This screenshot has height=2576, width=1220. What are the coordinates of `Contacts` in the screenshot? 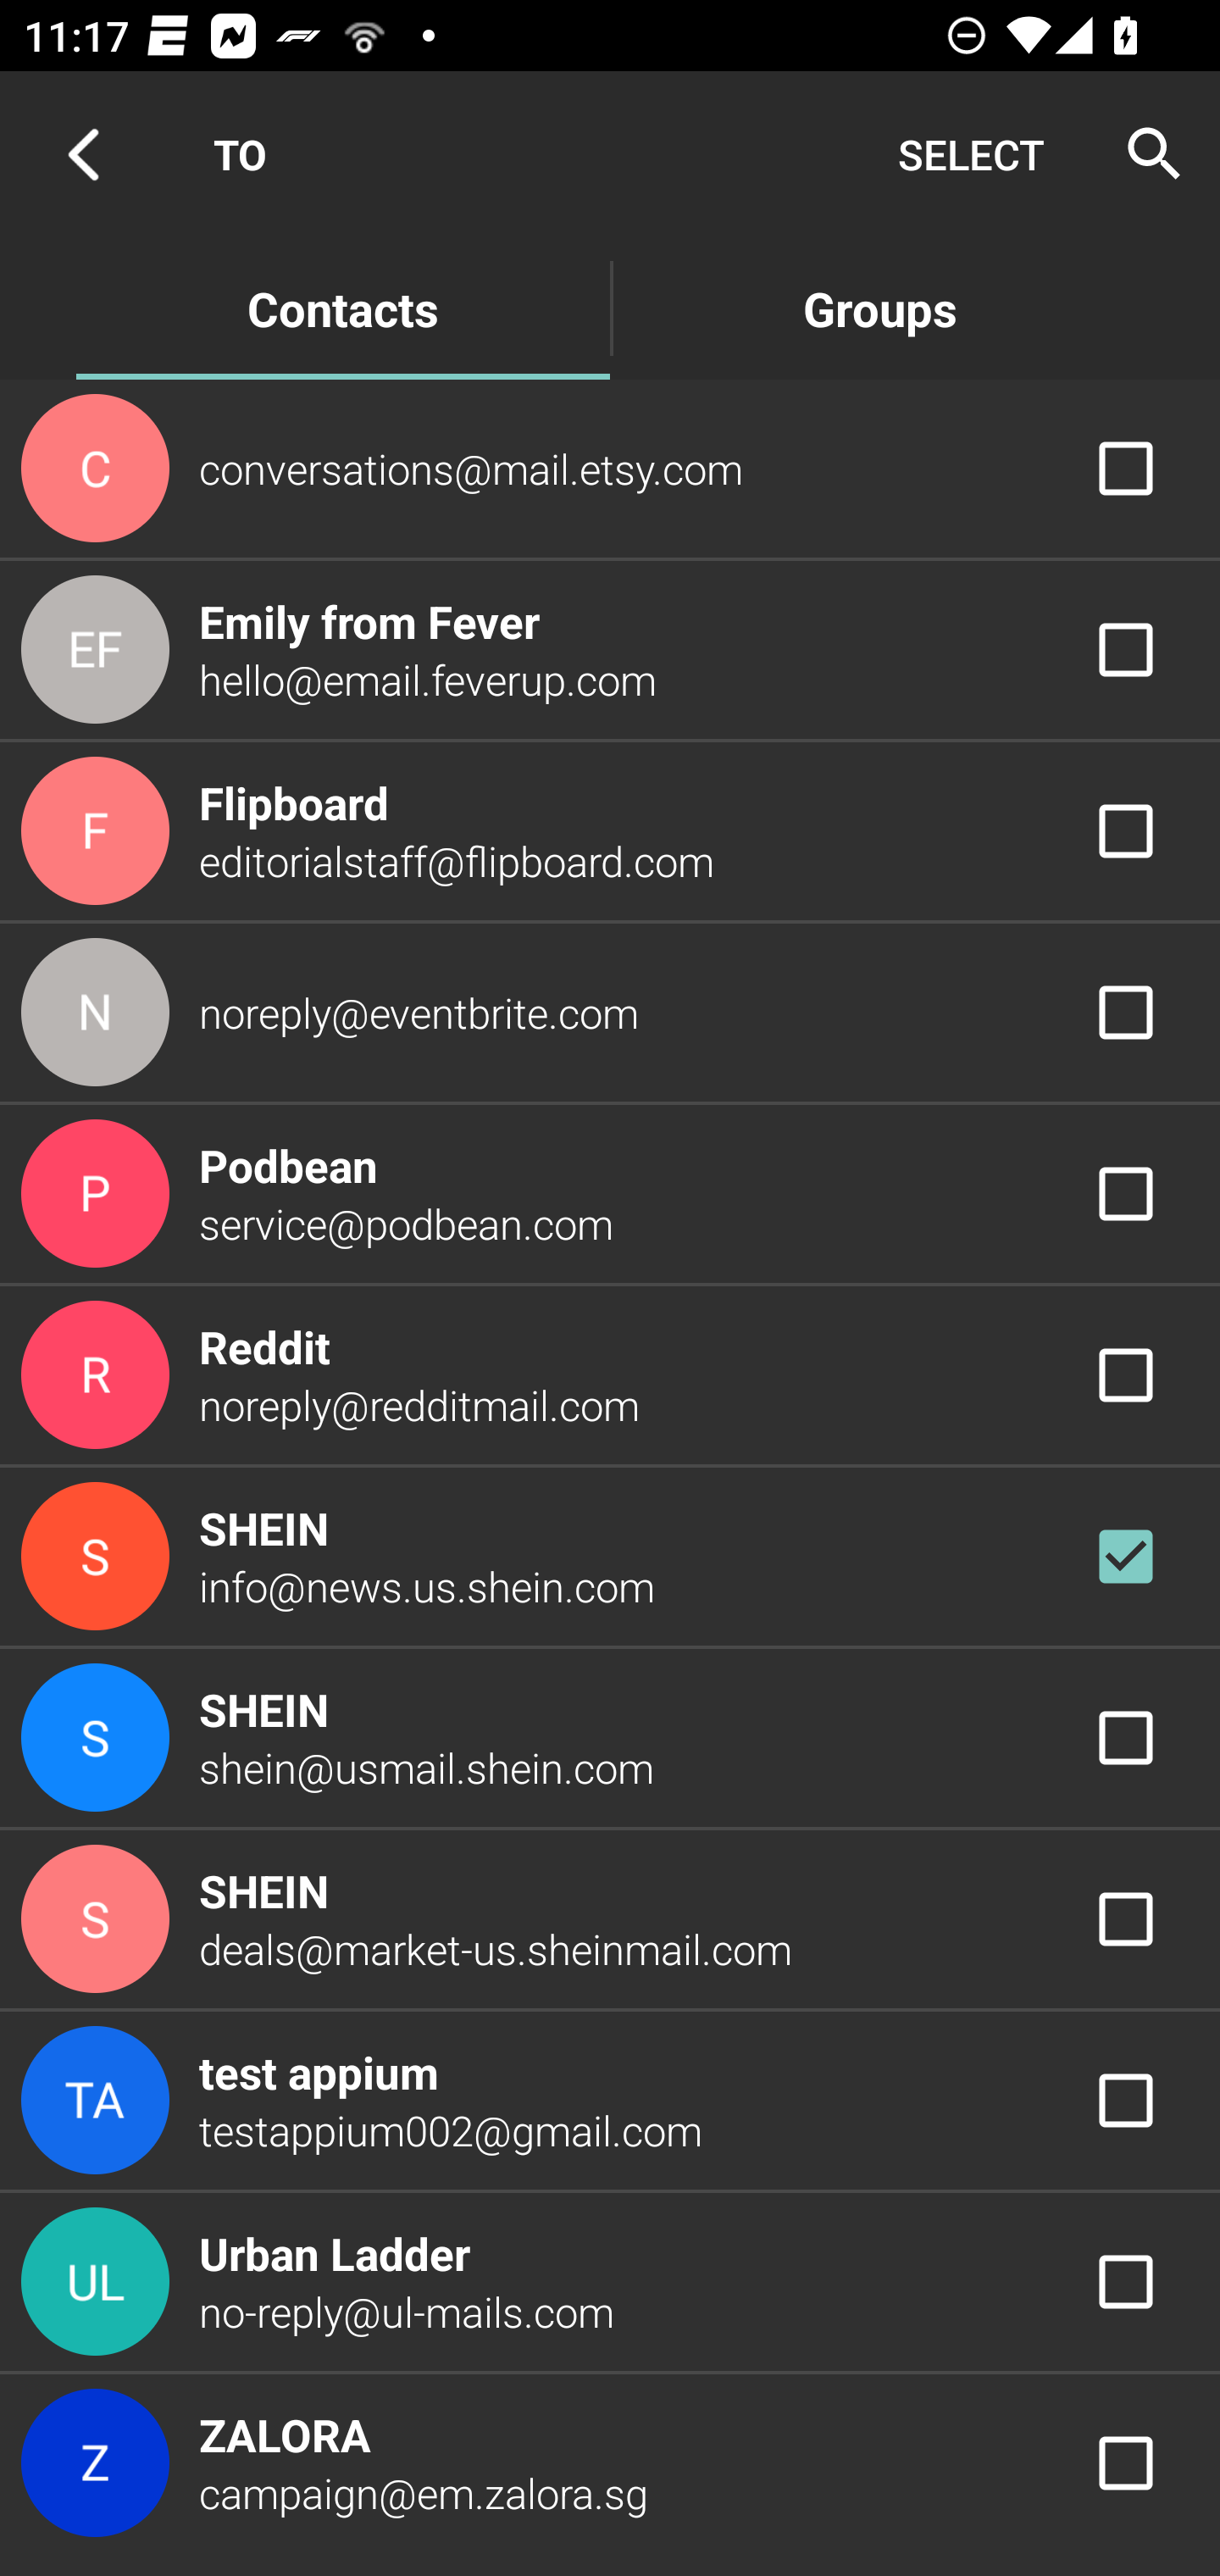 It's located at (342, 307).